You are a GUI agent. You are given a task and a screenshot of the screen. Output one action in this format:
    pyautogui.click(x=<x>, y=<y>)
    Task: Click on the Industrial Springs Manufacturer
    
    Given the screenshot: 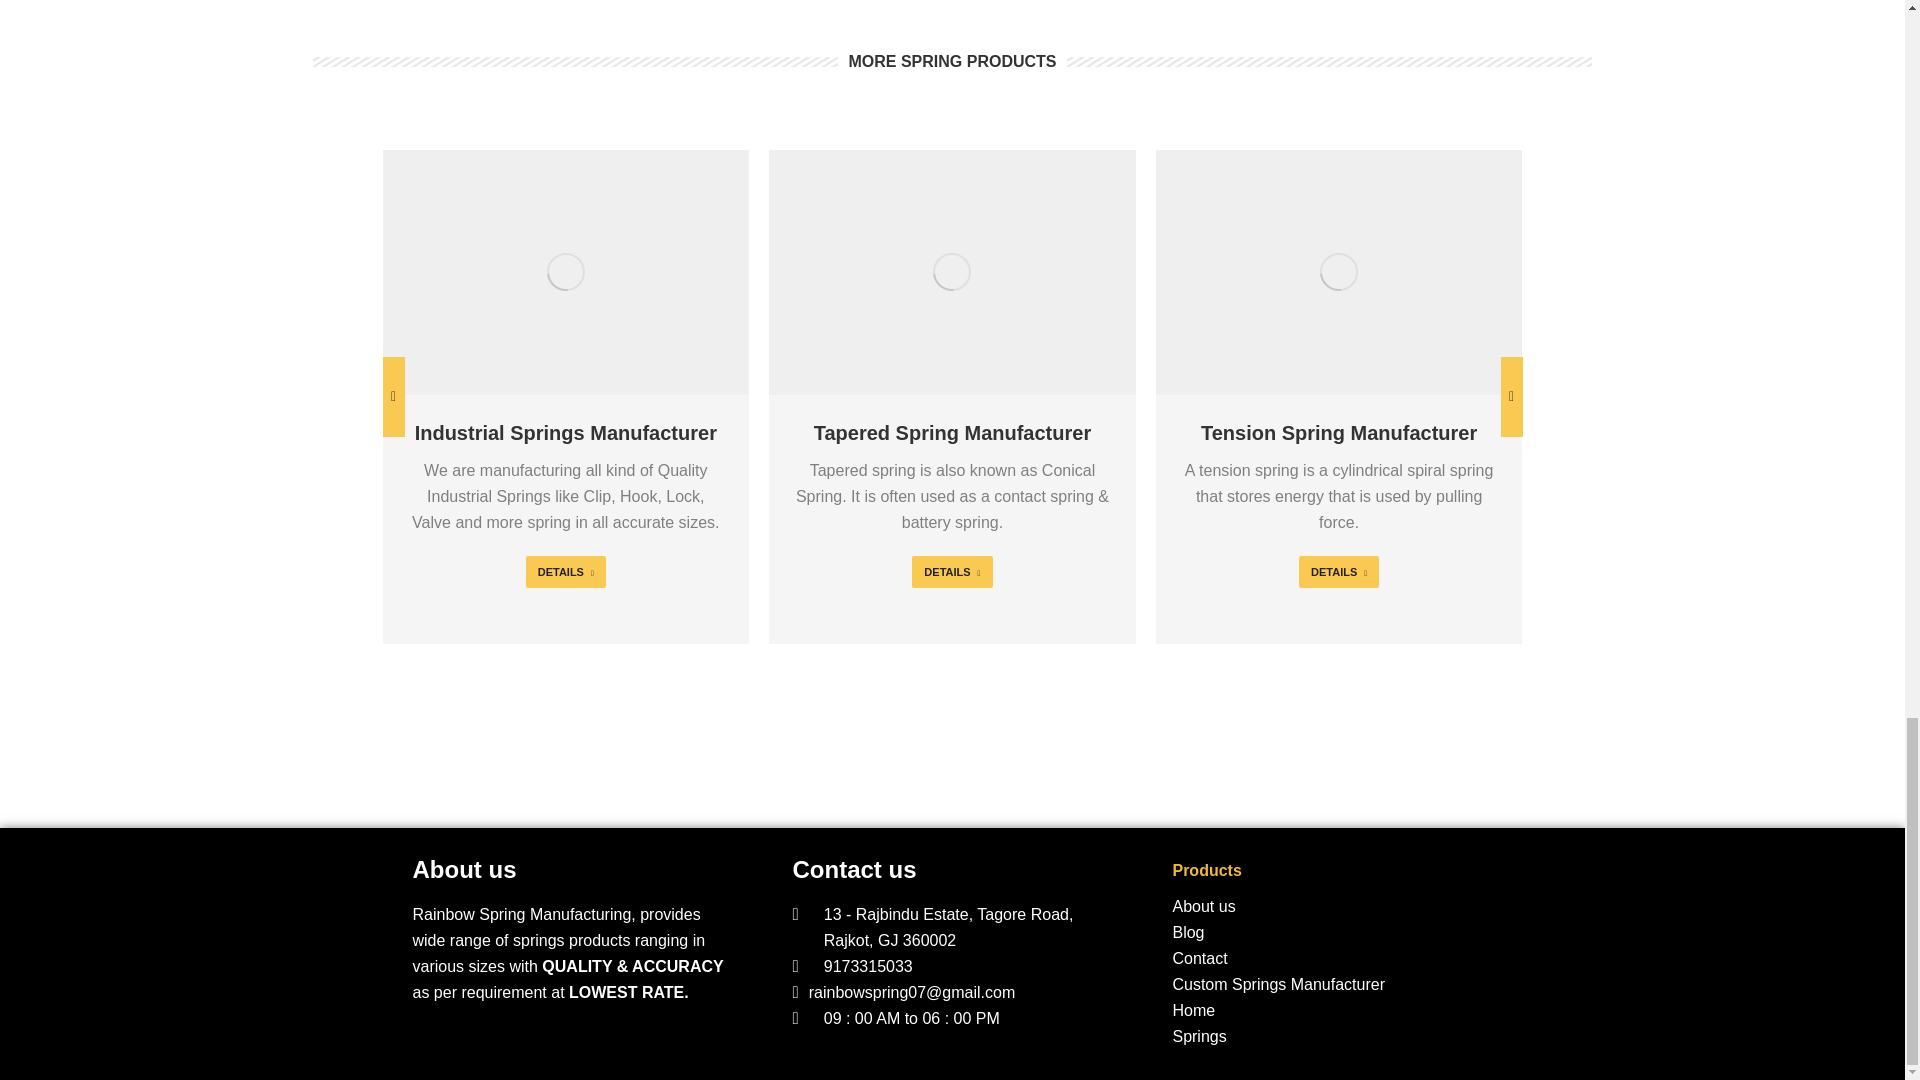 What is the action you would take?
    pyautogui.click(x=565, y=433)
    